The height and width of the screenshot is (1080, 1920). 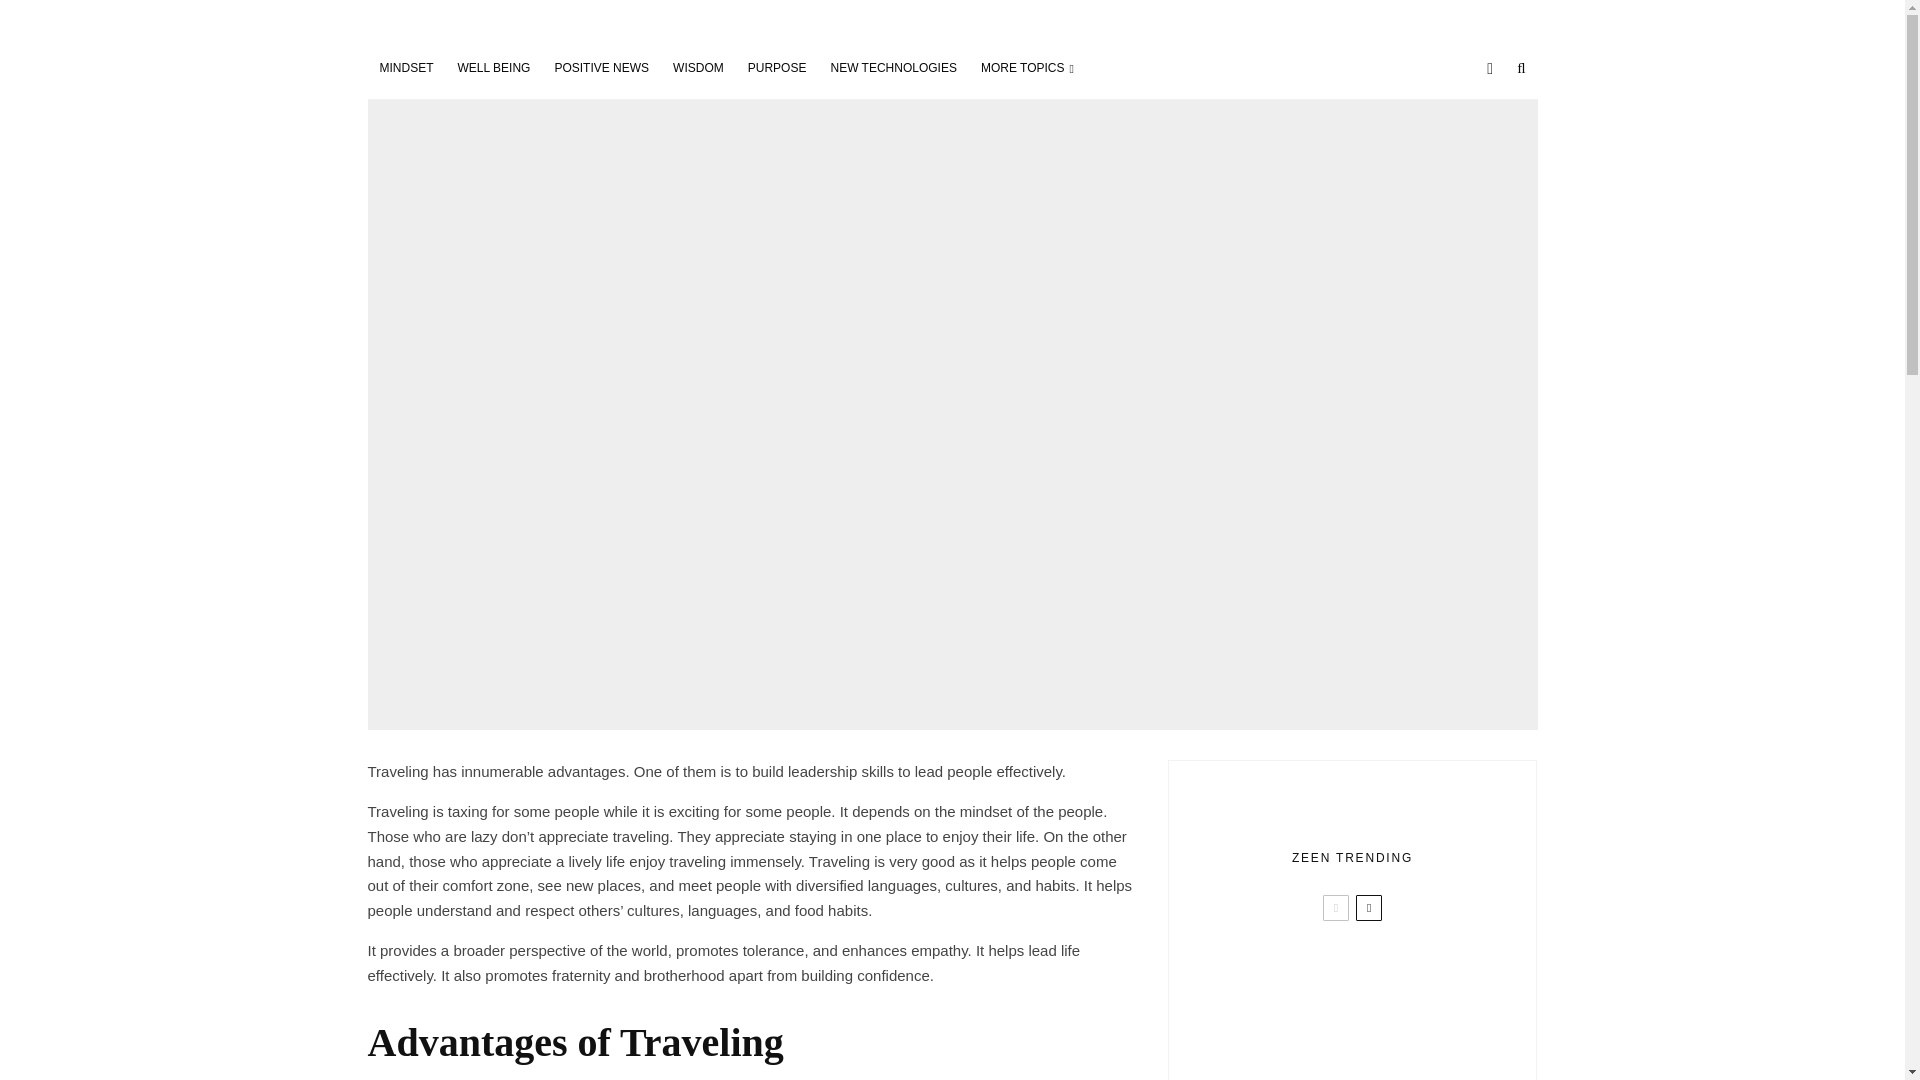 What do you see at coordinates (698, 68) in the screenshot?
I see `WISDOM` at bounding box center [698, 68].